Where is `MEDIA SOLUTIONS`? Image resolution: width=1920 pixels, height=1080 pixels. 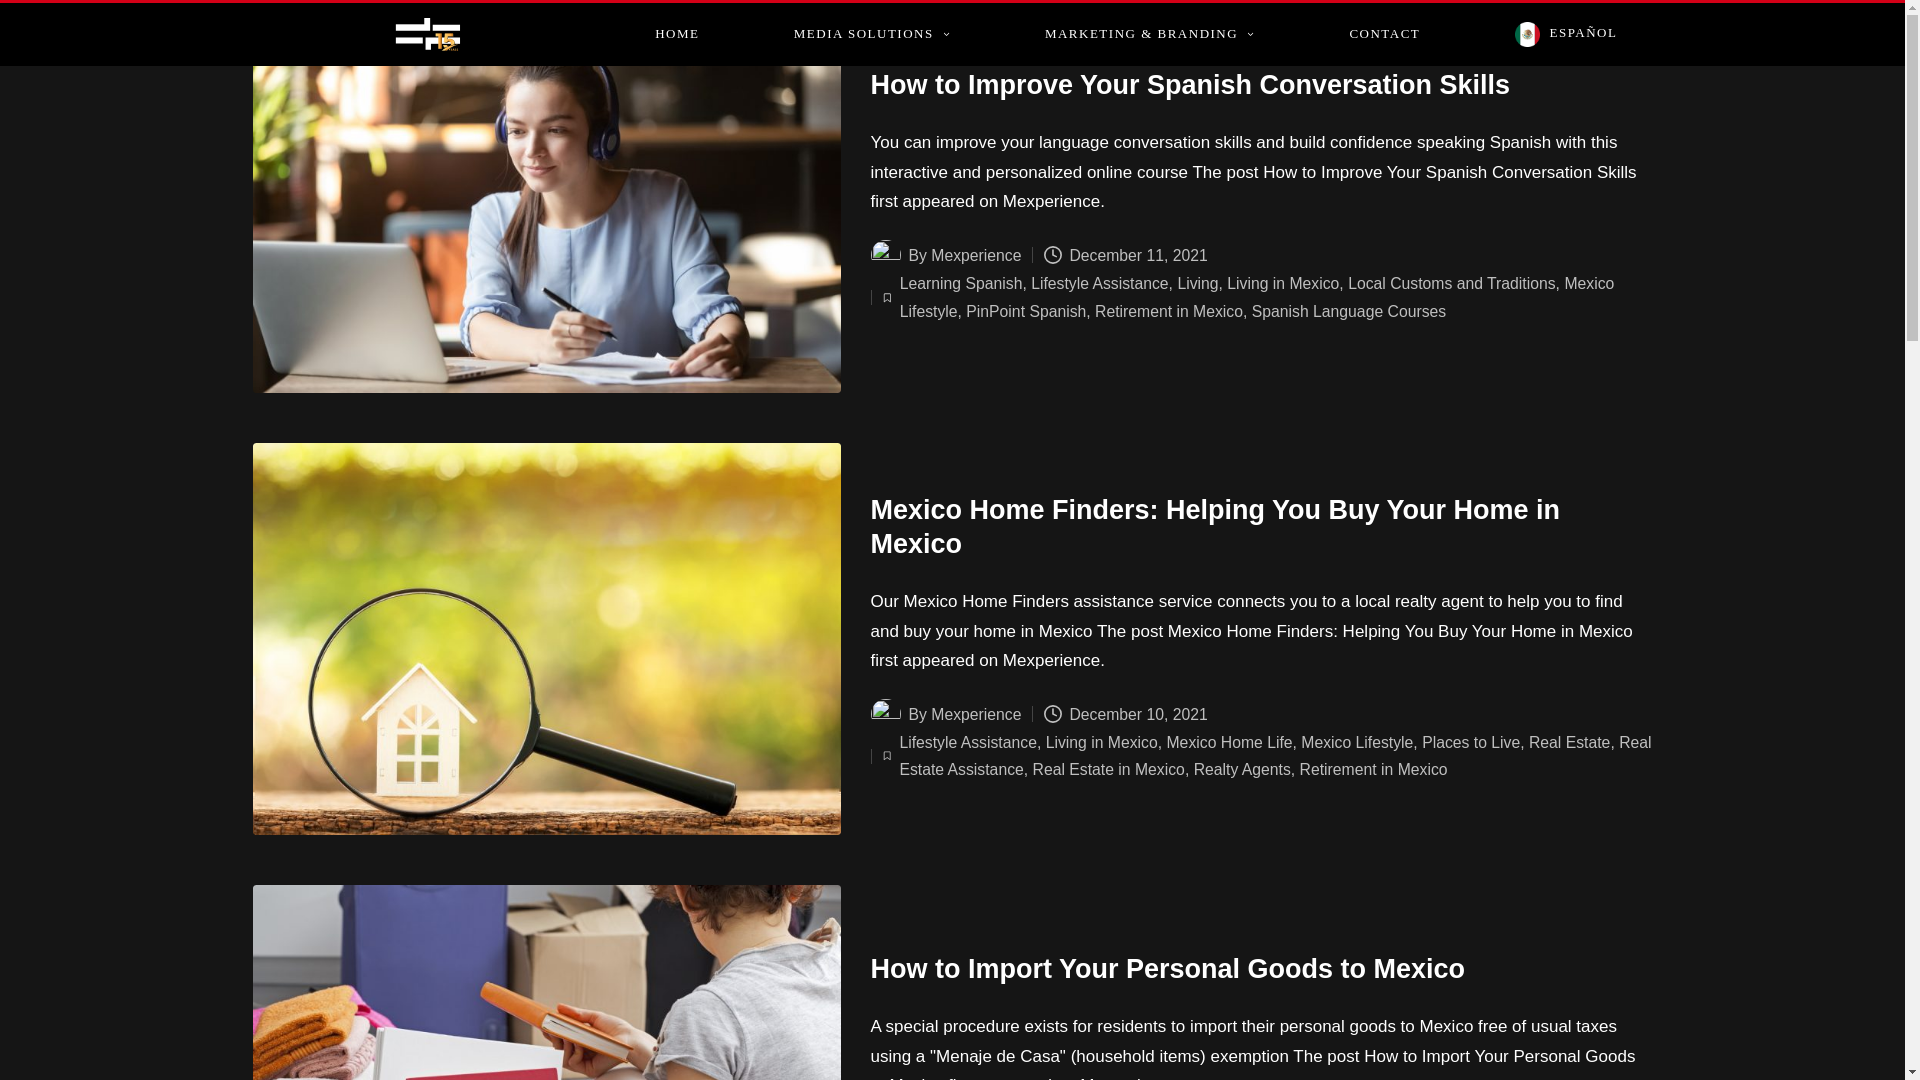
MEDIA SOLUTIONS is located at coordinates (872, 34).